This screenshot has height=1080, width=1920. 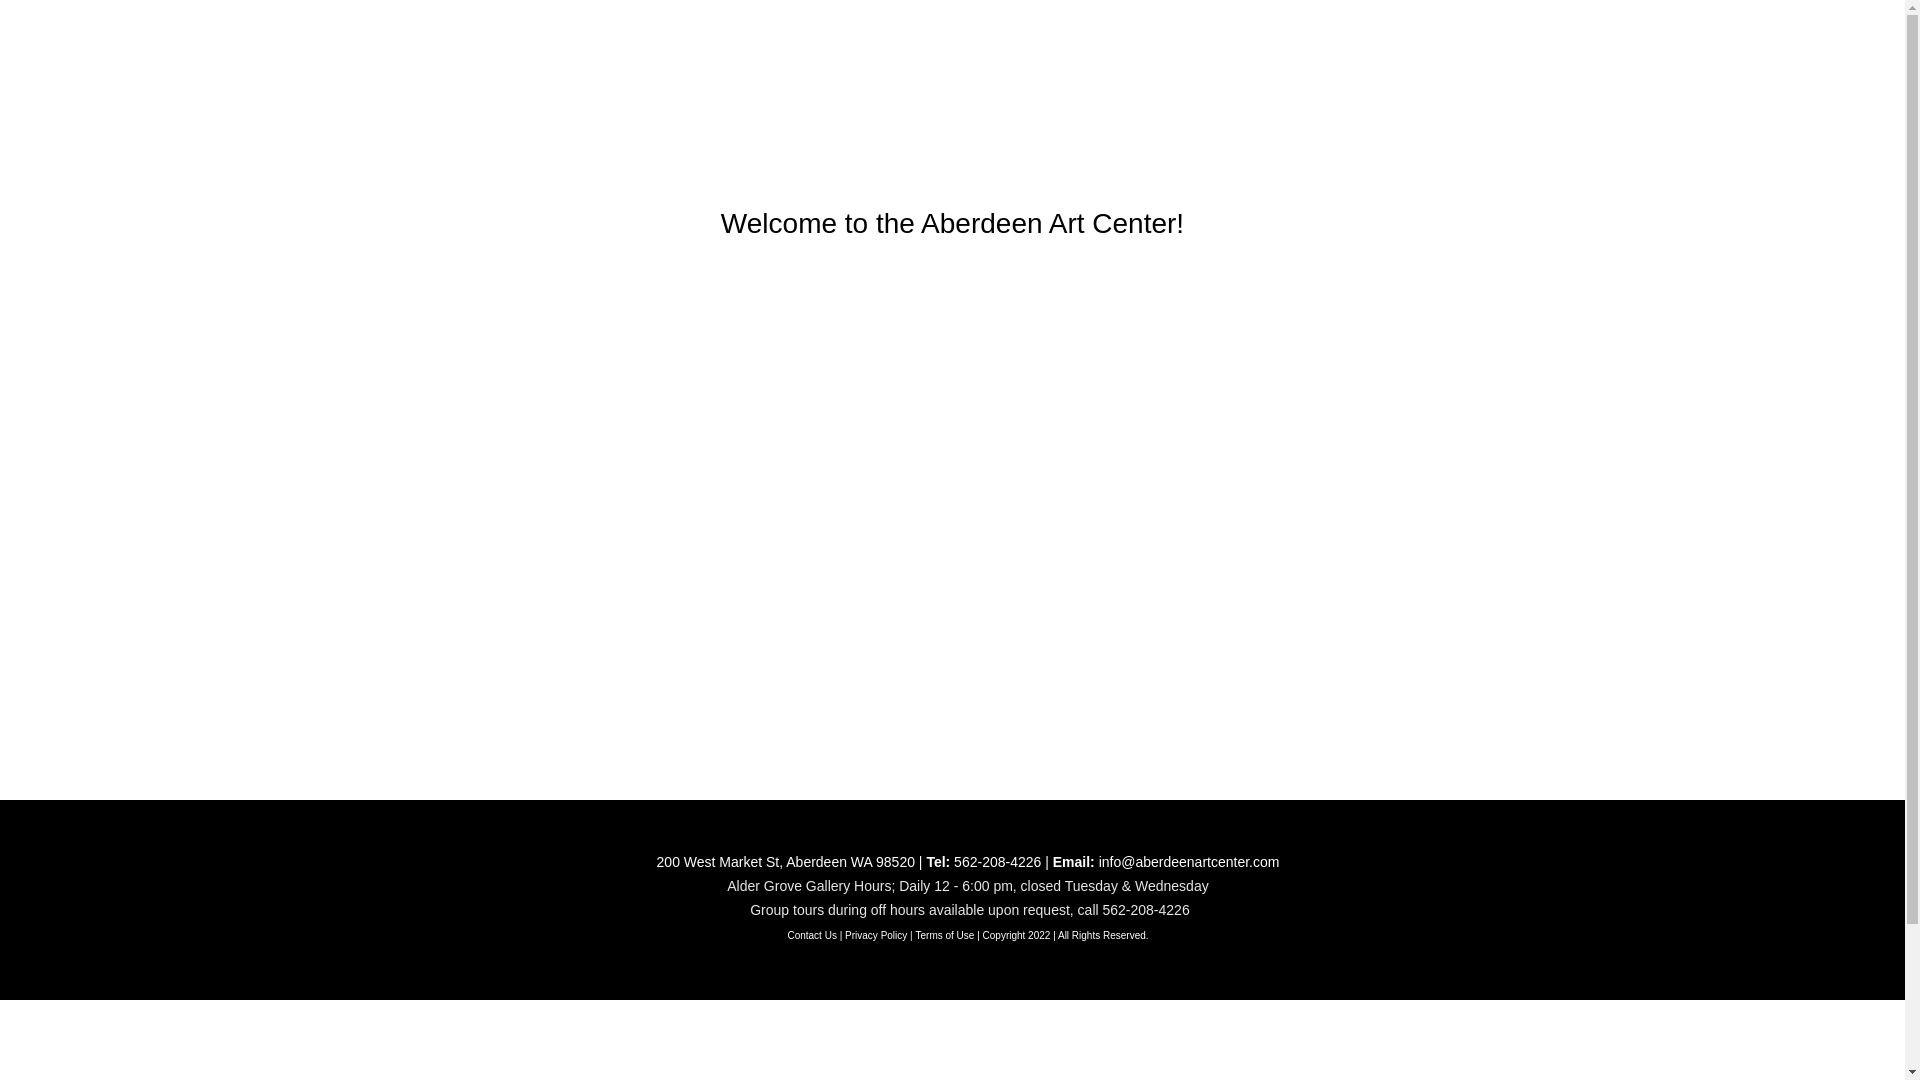 I want to click on Terms of Use, so click(x=944, y=934).